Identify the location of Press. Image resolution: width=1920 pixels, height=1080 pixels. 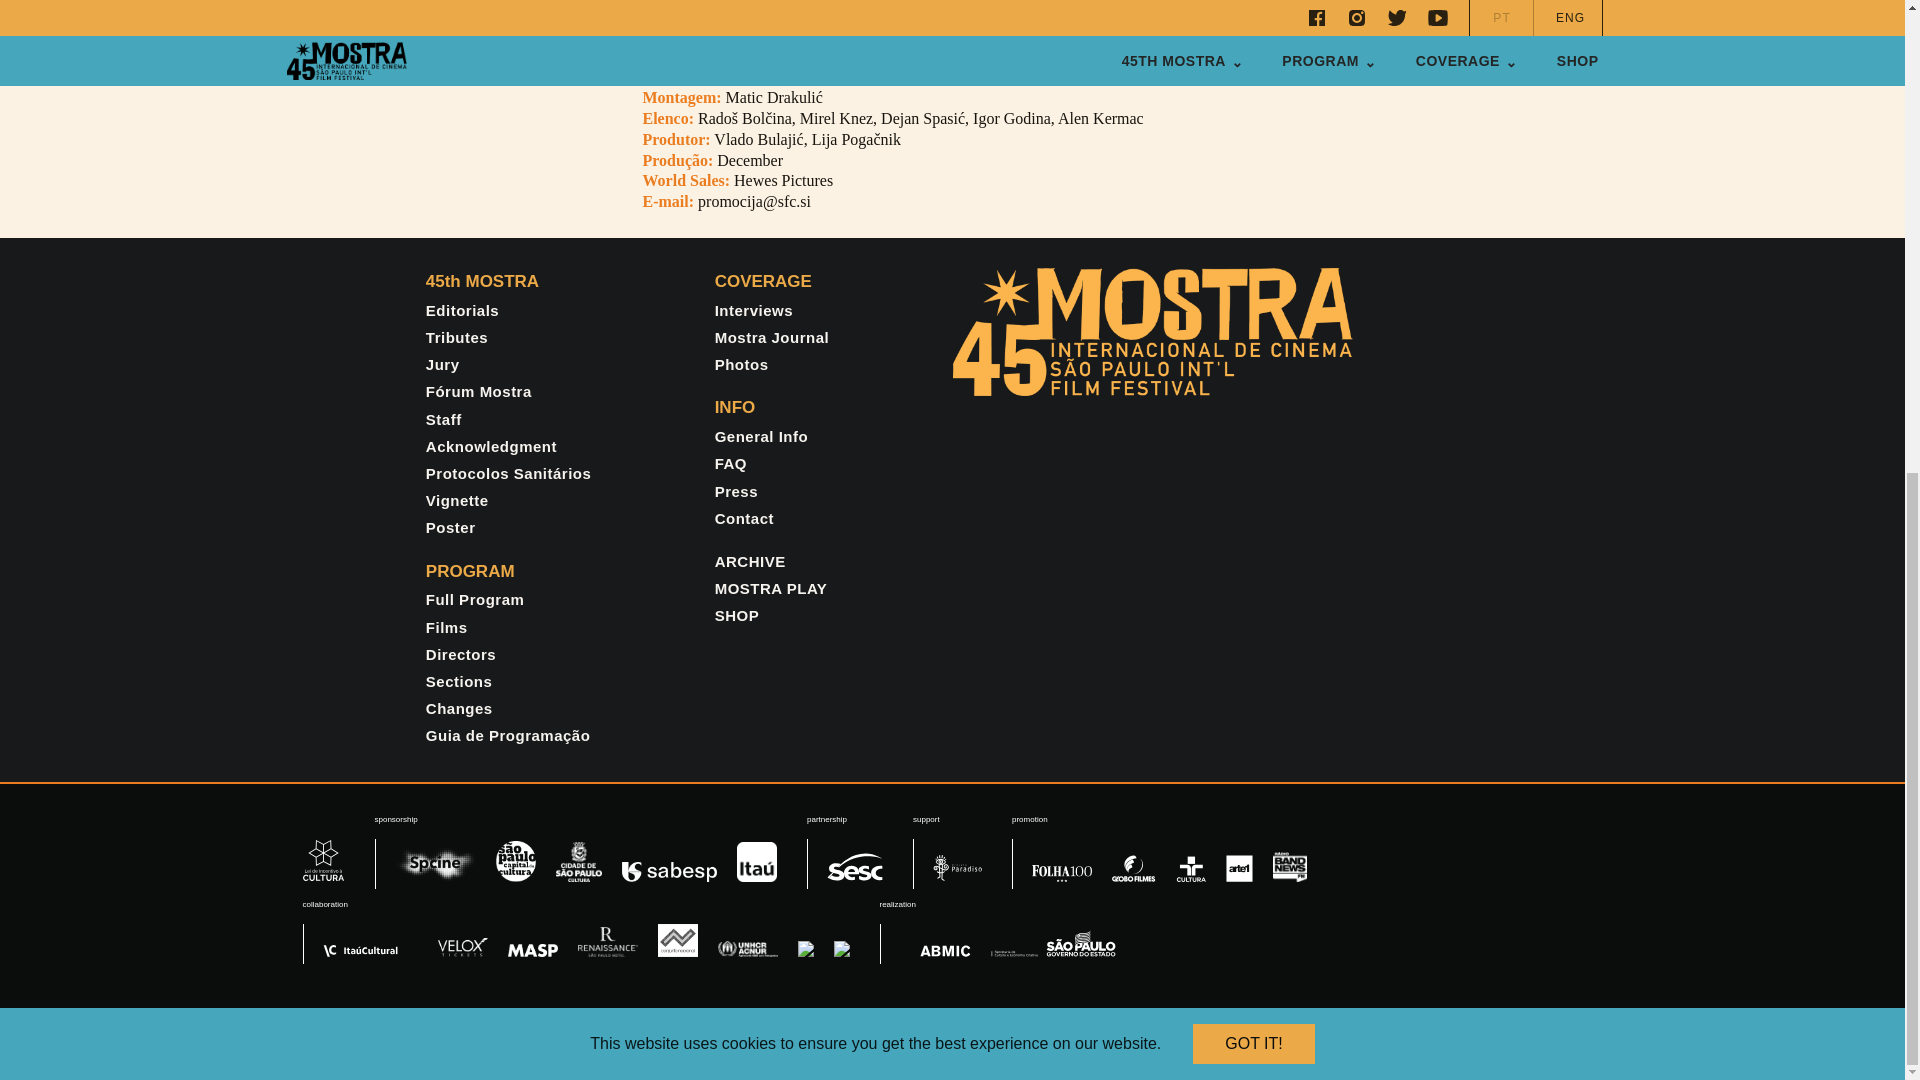
(736, 491).